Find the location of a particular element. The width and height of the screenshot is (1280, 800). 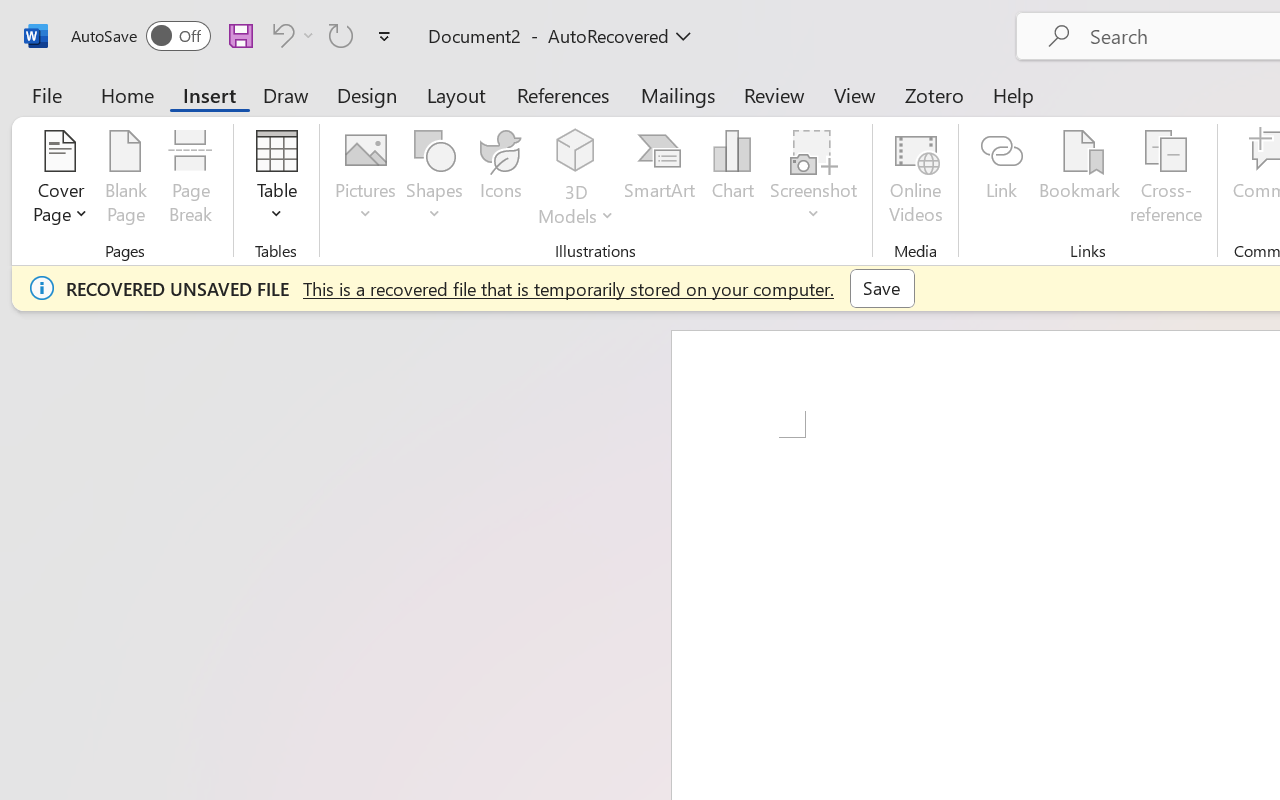

Link is located at coordinates (1002, 180).